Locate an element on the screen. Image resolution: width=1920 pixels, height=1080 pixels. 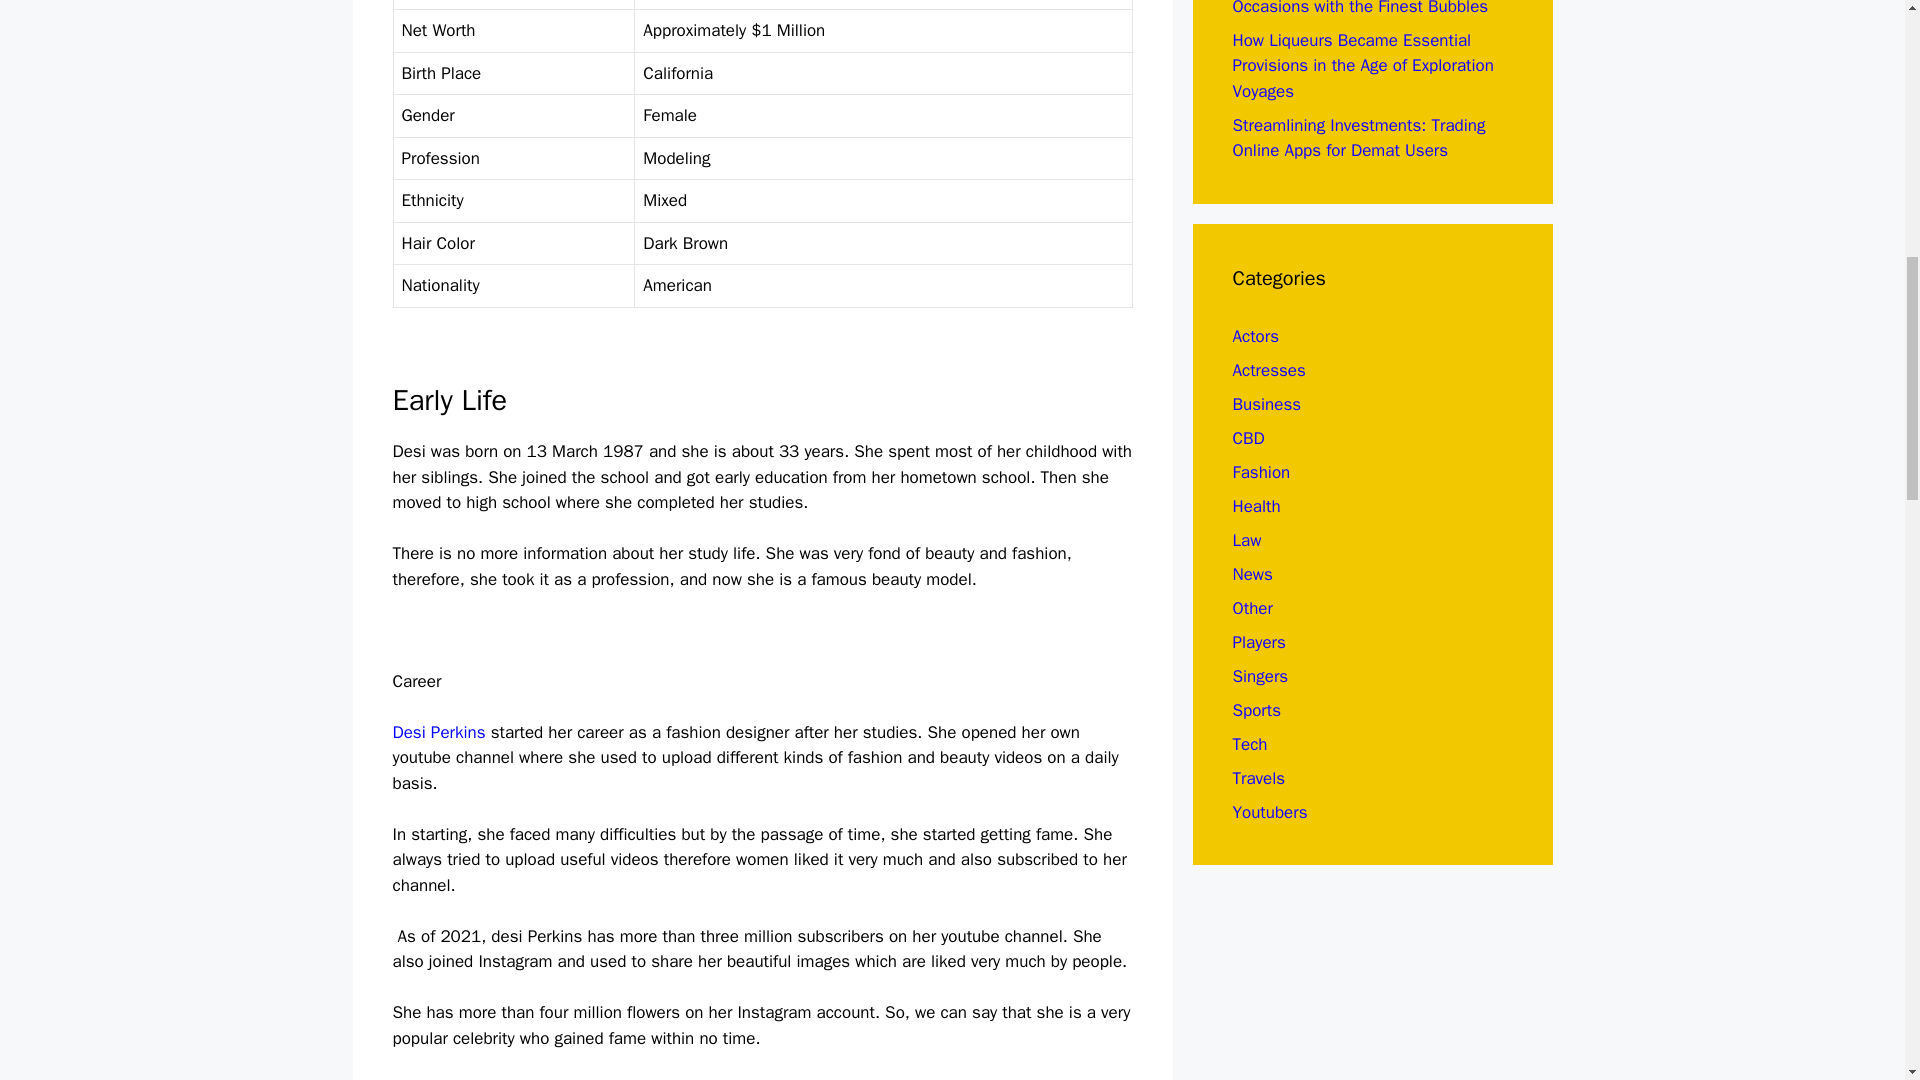
CBD is located at coordinates (1248, 438).